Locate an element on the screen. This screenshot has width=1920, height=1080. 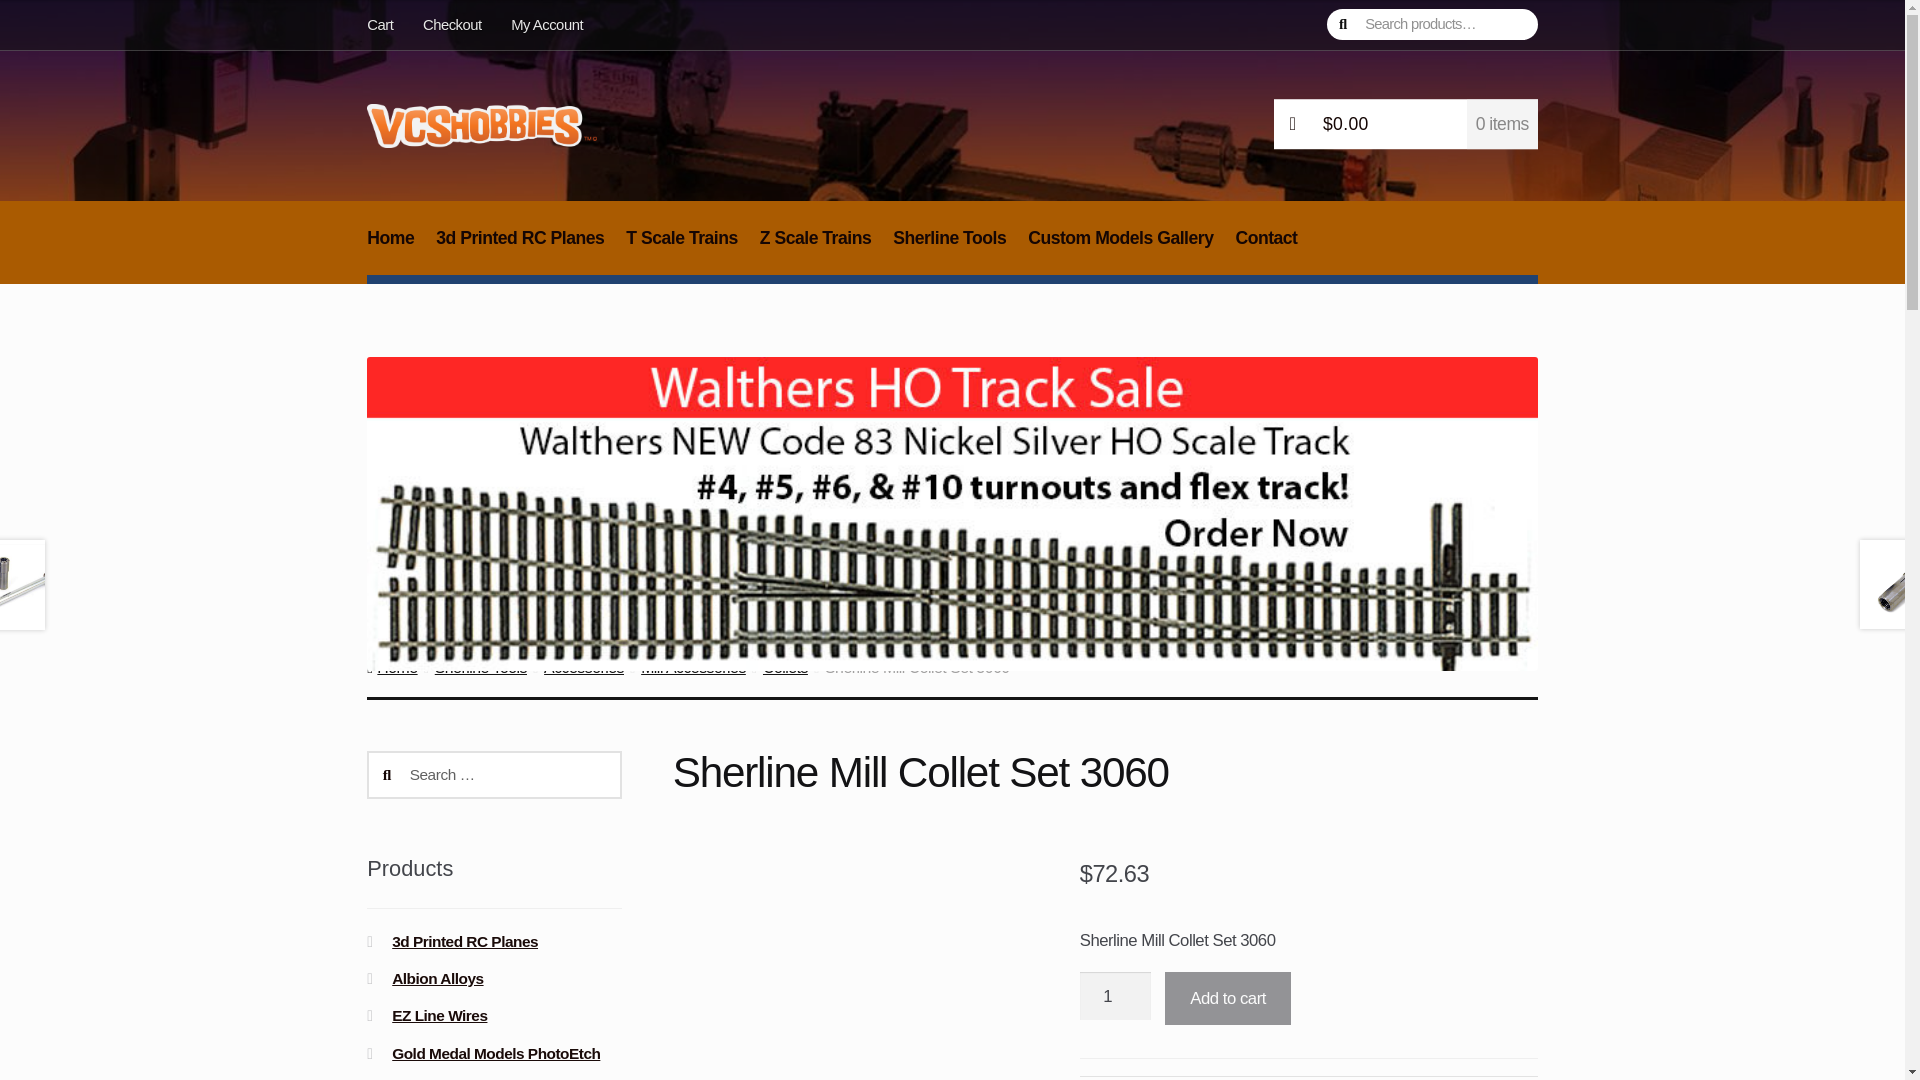
View your shopping cart is located at coordinates (1406, 125).